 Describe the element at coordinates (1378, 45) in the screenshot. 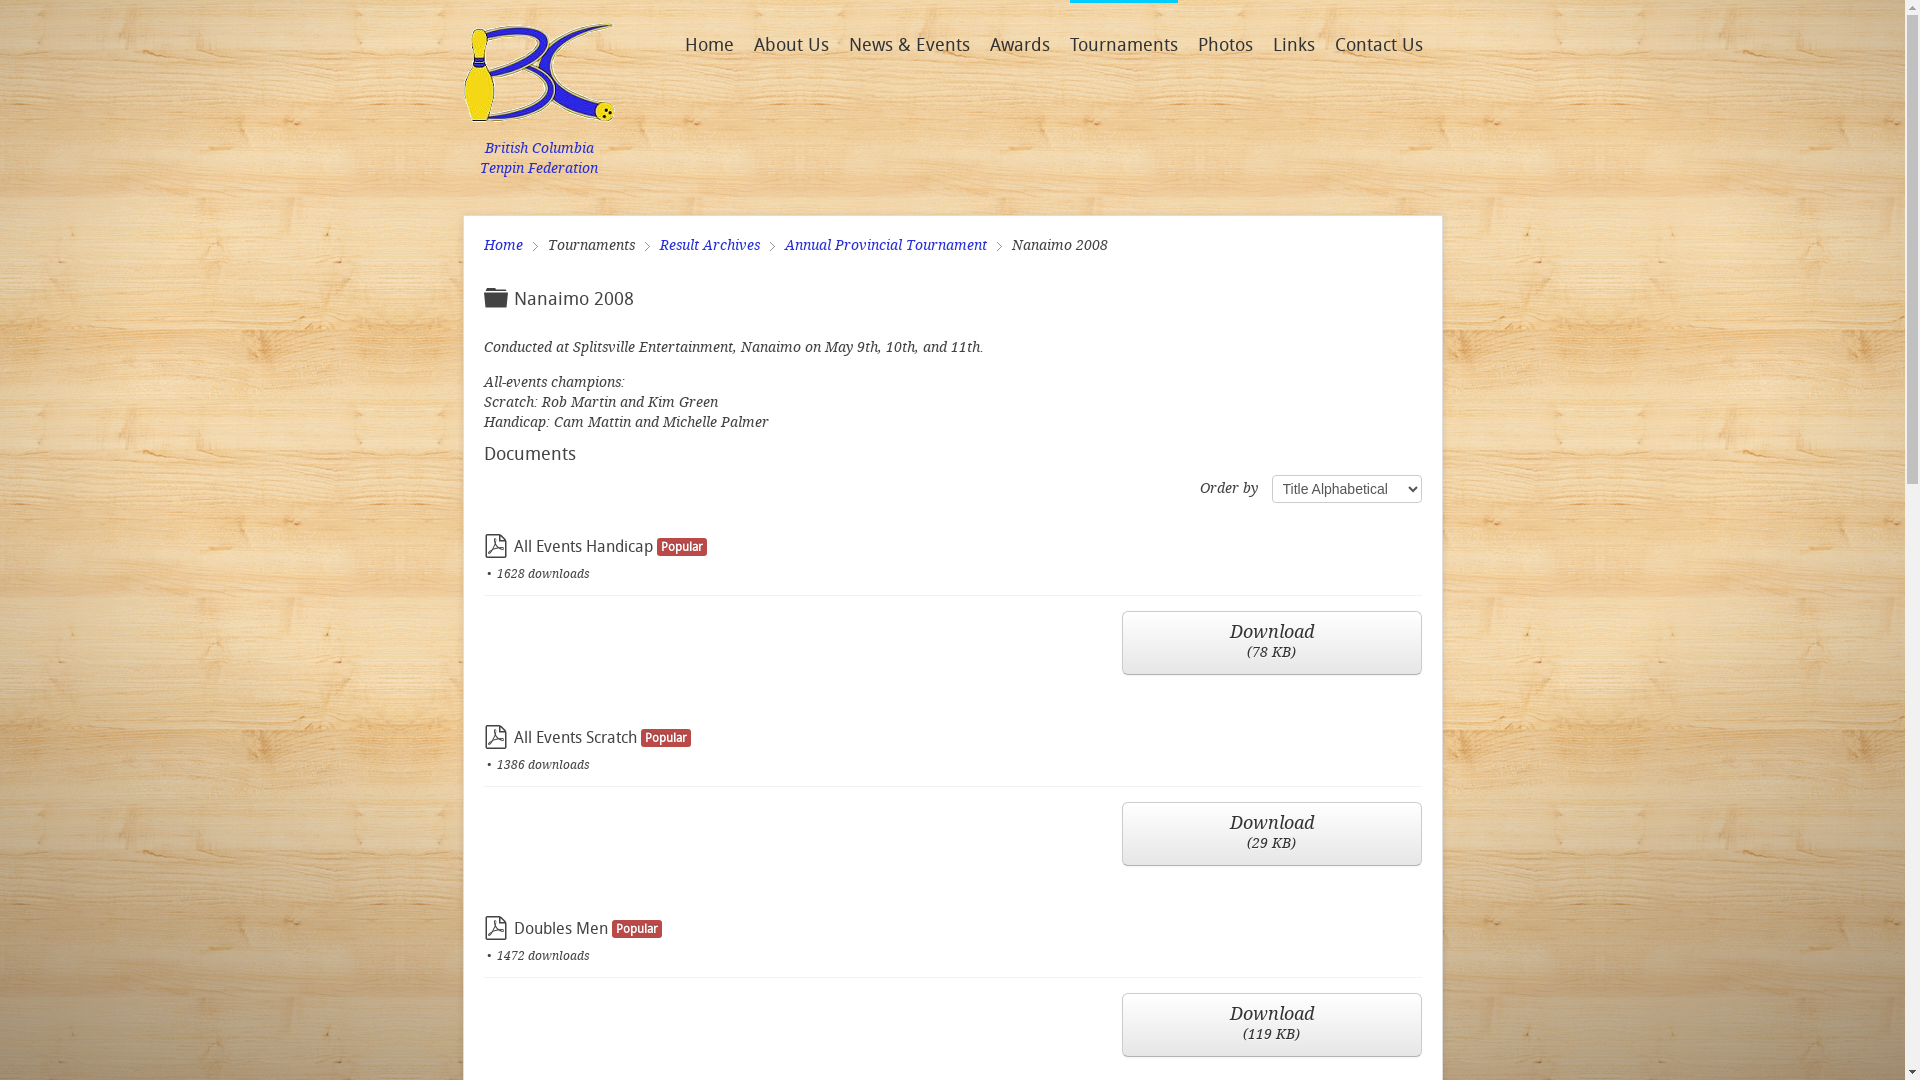

I see `Contact Us` at that location.